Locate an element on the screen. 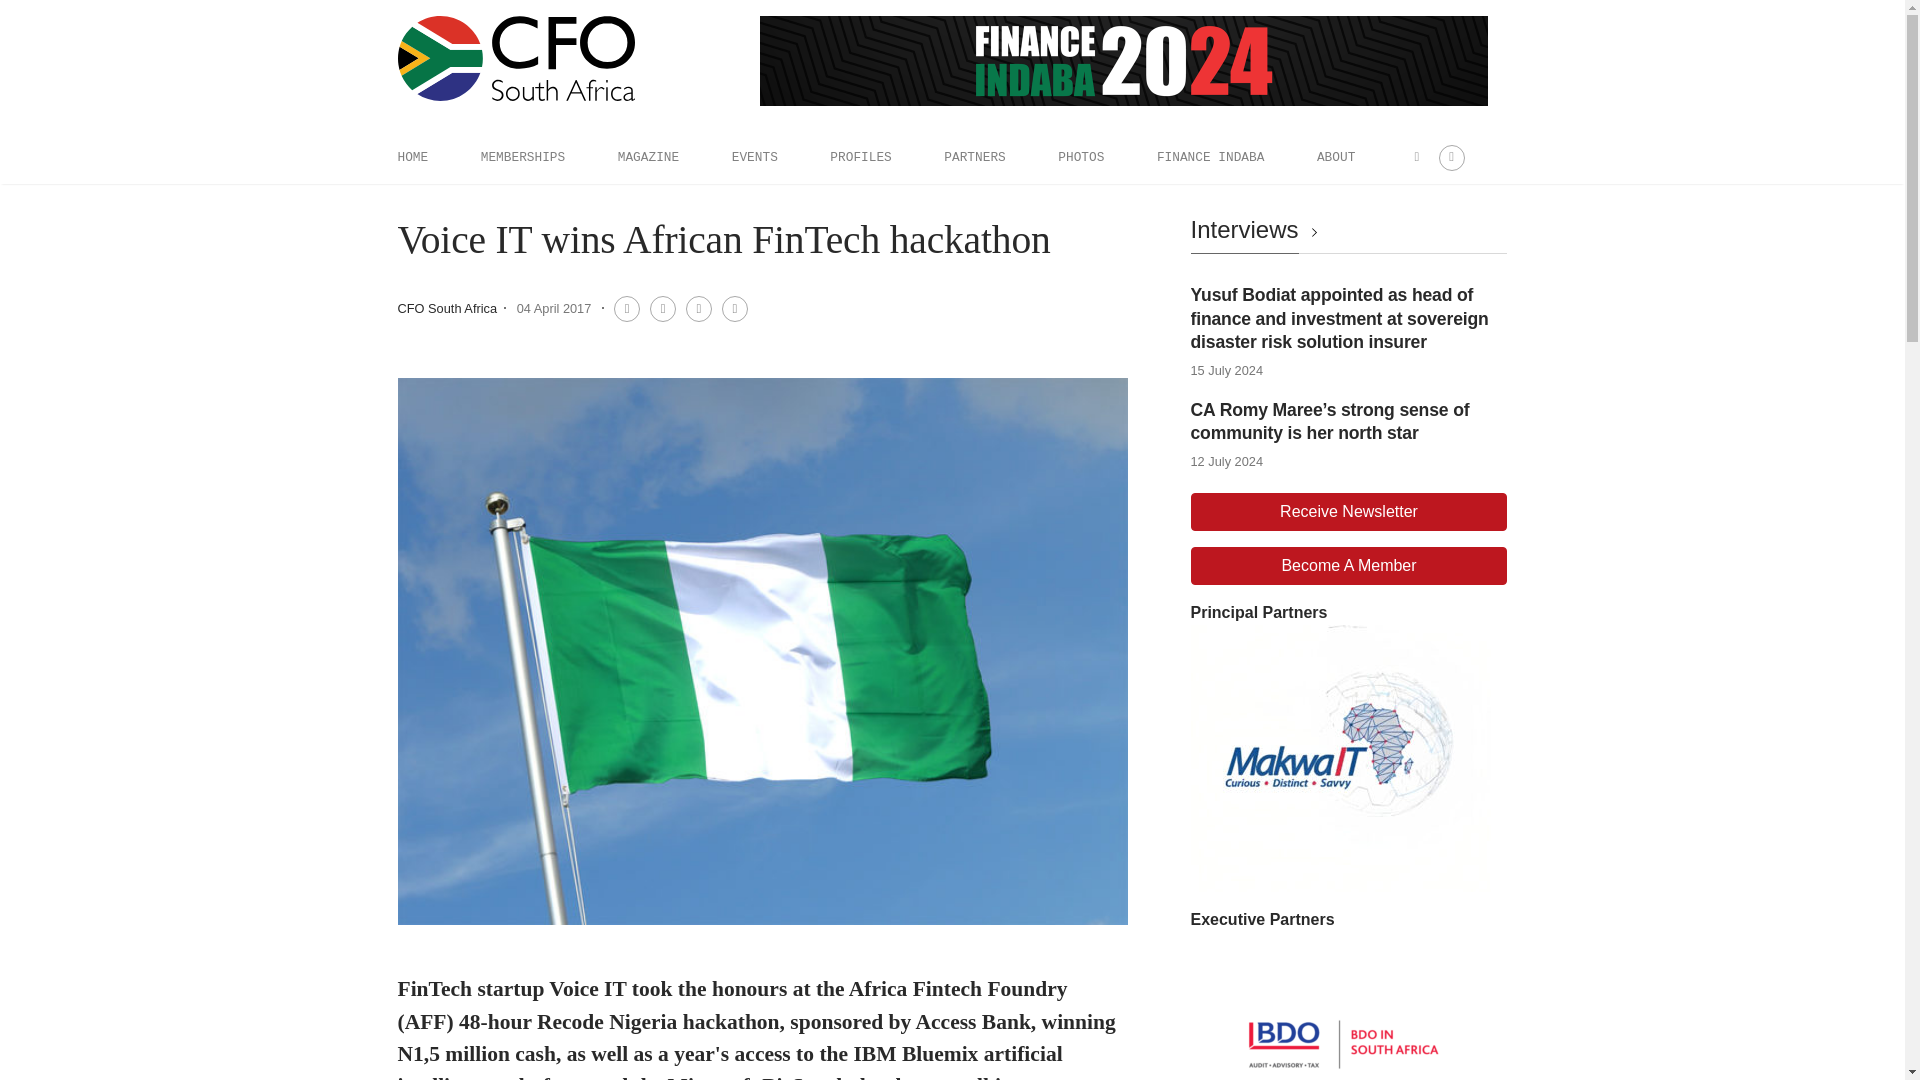 The width and height of the screenshot is (1920, 1080). MEMBERSHIPS is located at coordinates (522, 157).